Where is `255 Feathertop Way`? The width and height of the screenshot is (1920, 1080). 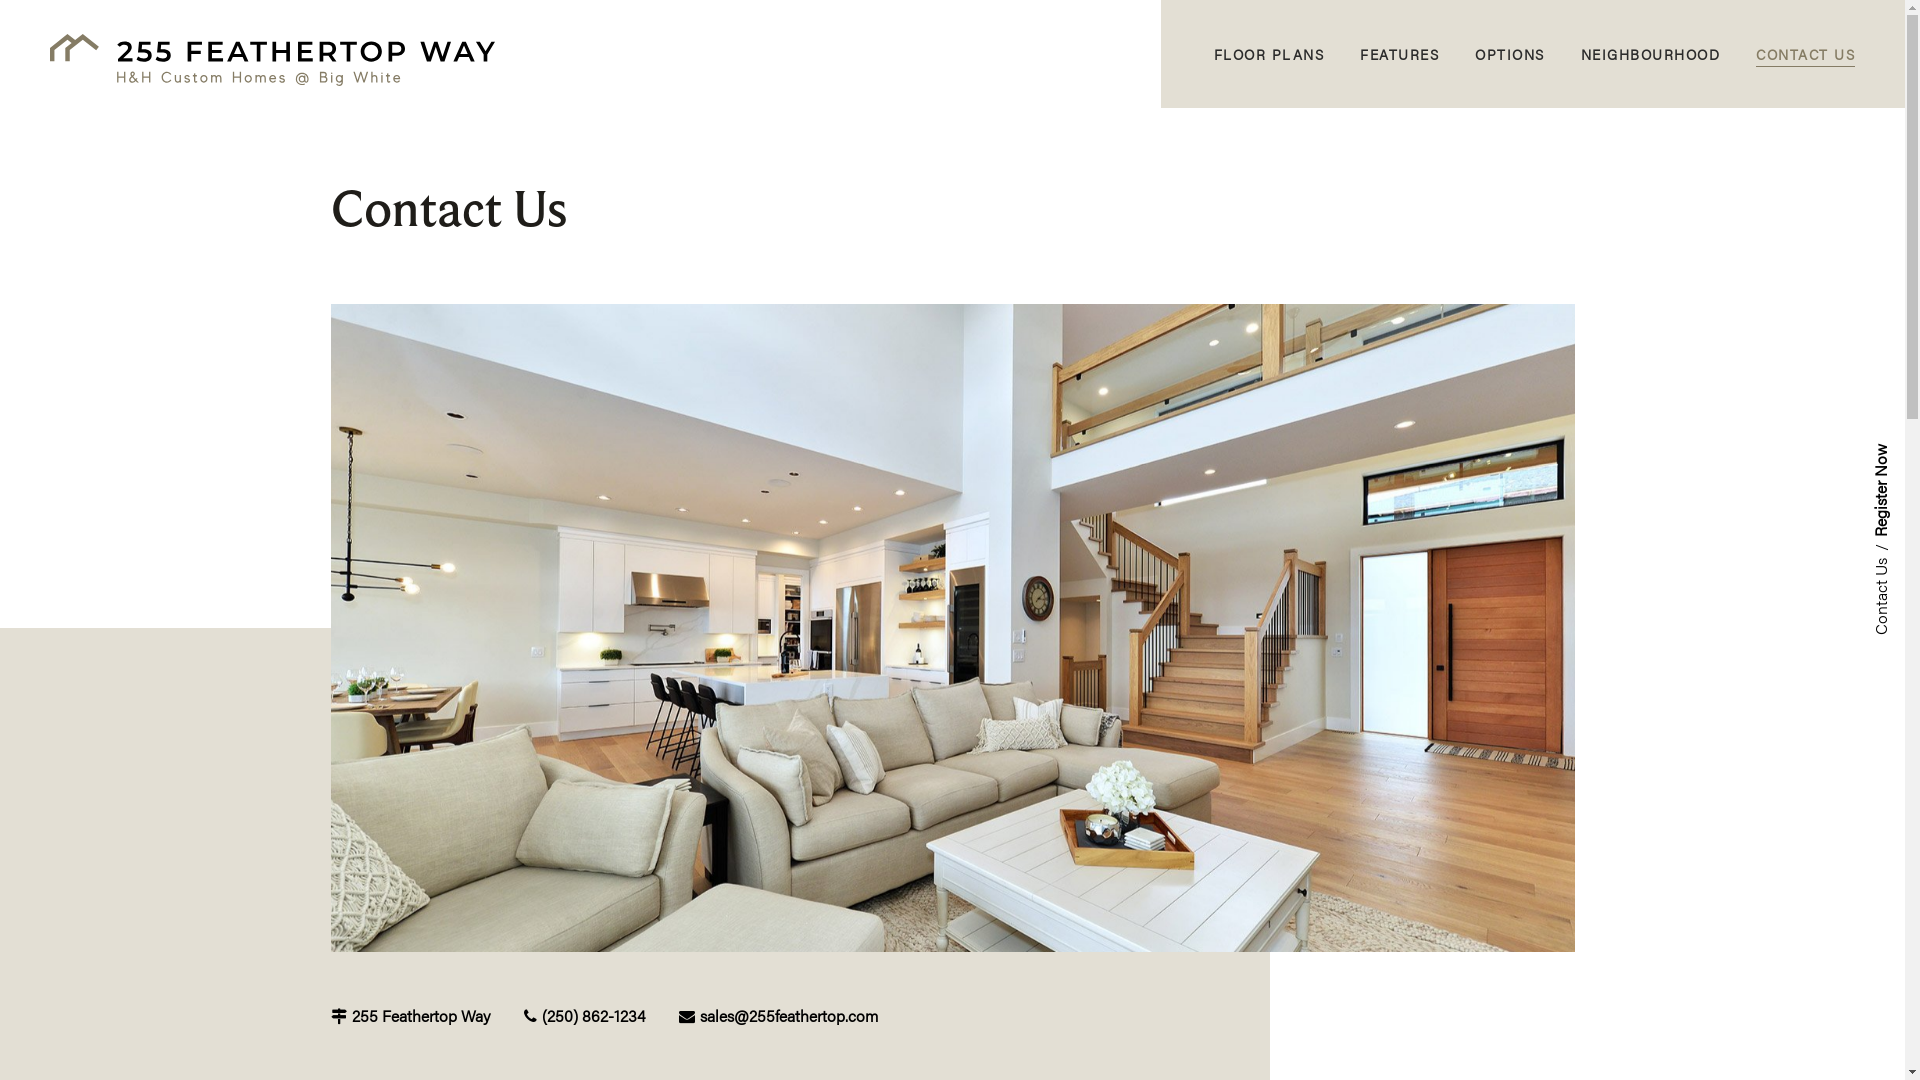 255 Feathertop Way is located at coordinates (410, 1016).